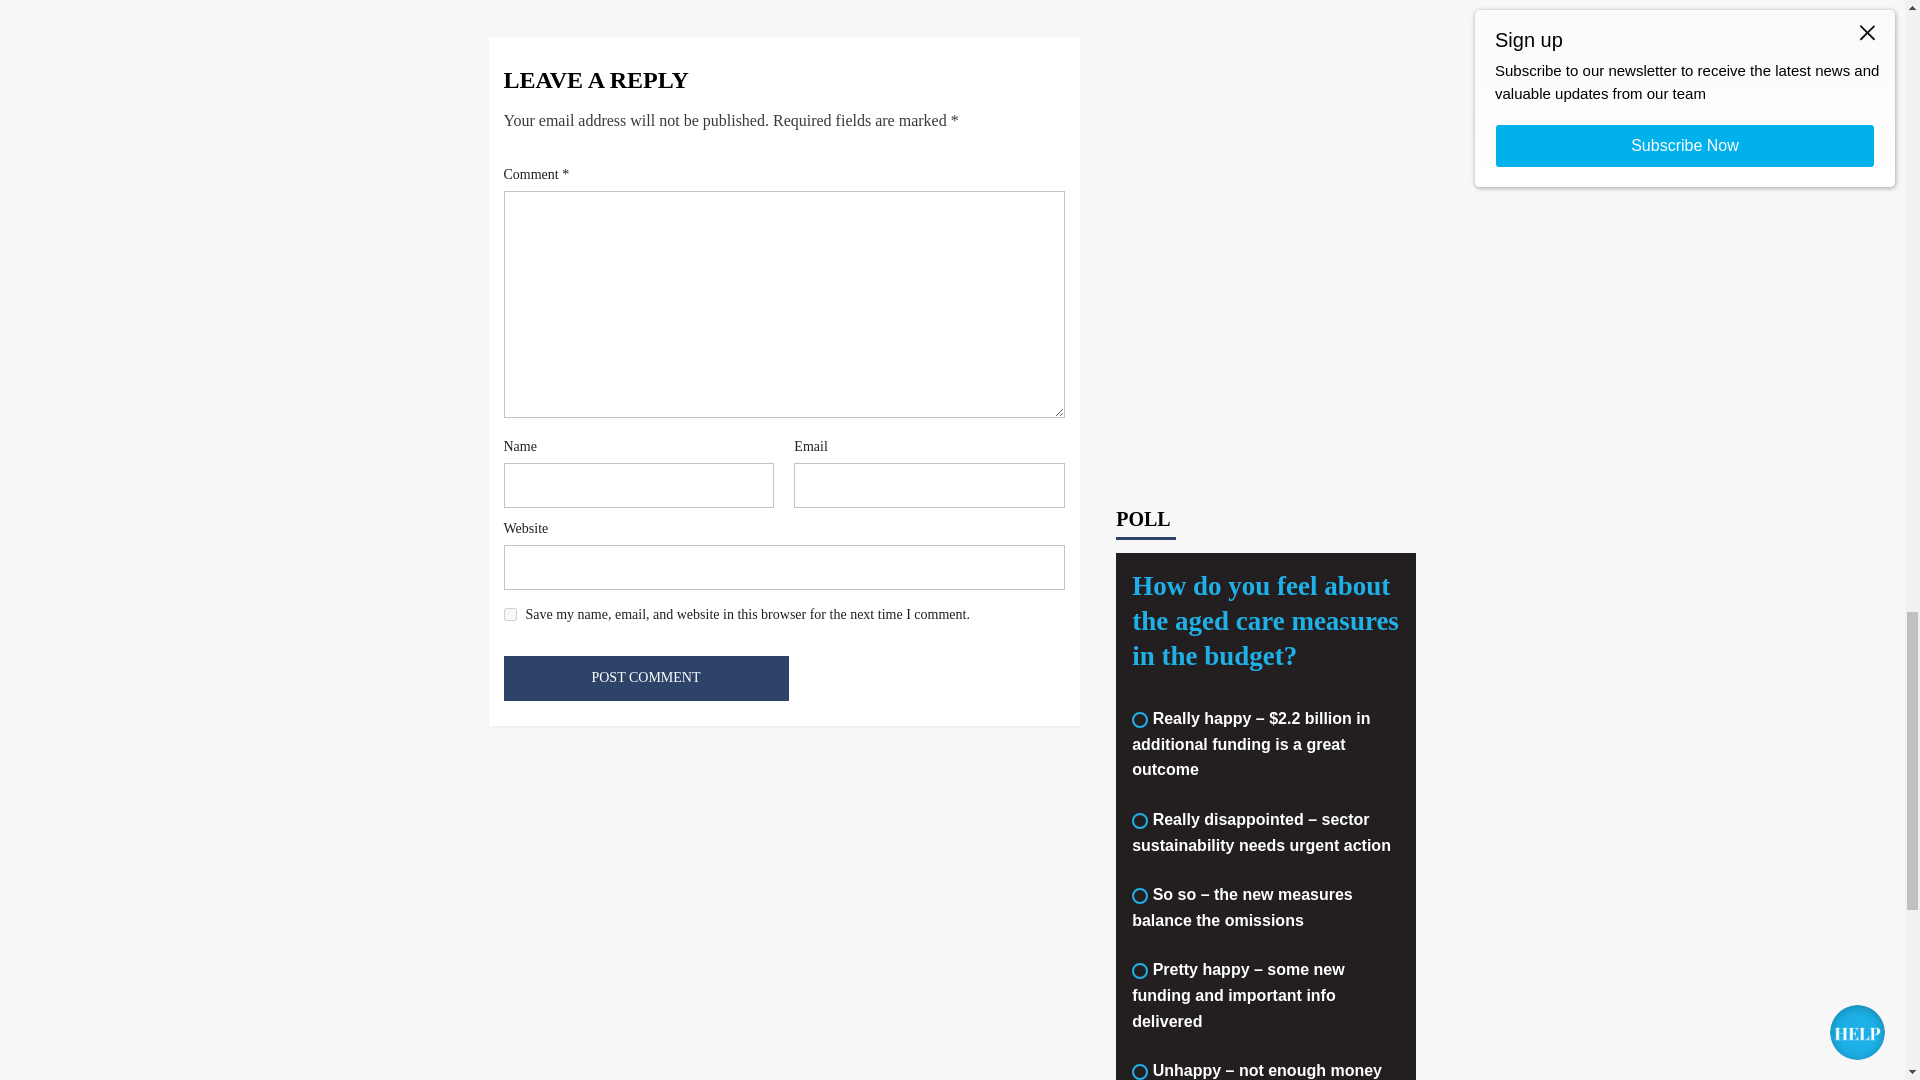  What do you see at coordinates (1140, 719) in the screenshot?
I see `311` at bounding box center [1140, 719].